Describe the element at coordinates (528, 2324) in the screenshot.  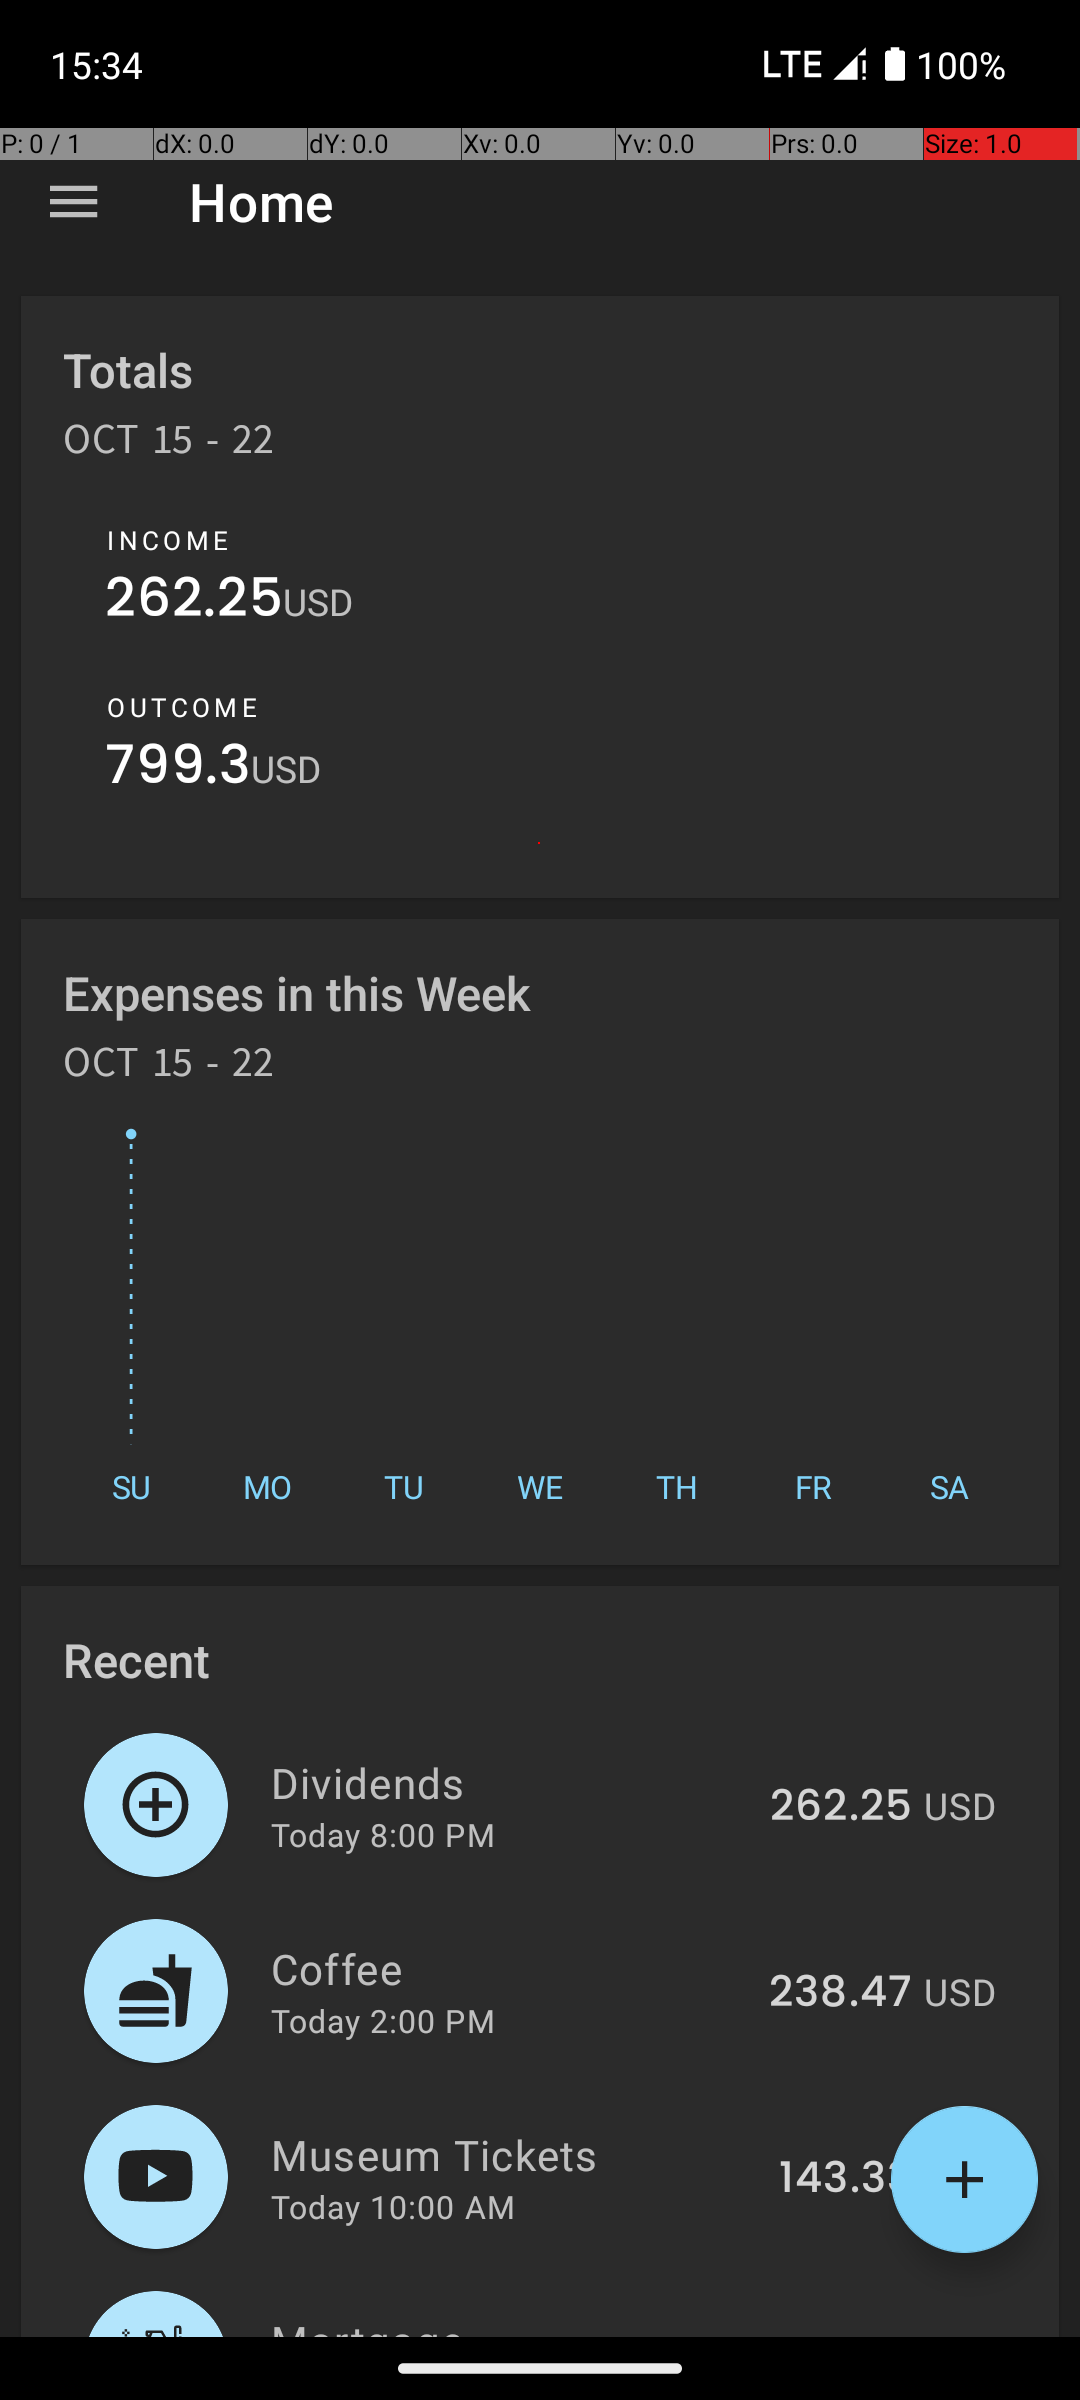
I see `Mortgage` at that location.